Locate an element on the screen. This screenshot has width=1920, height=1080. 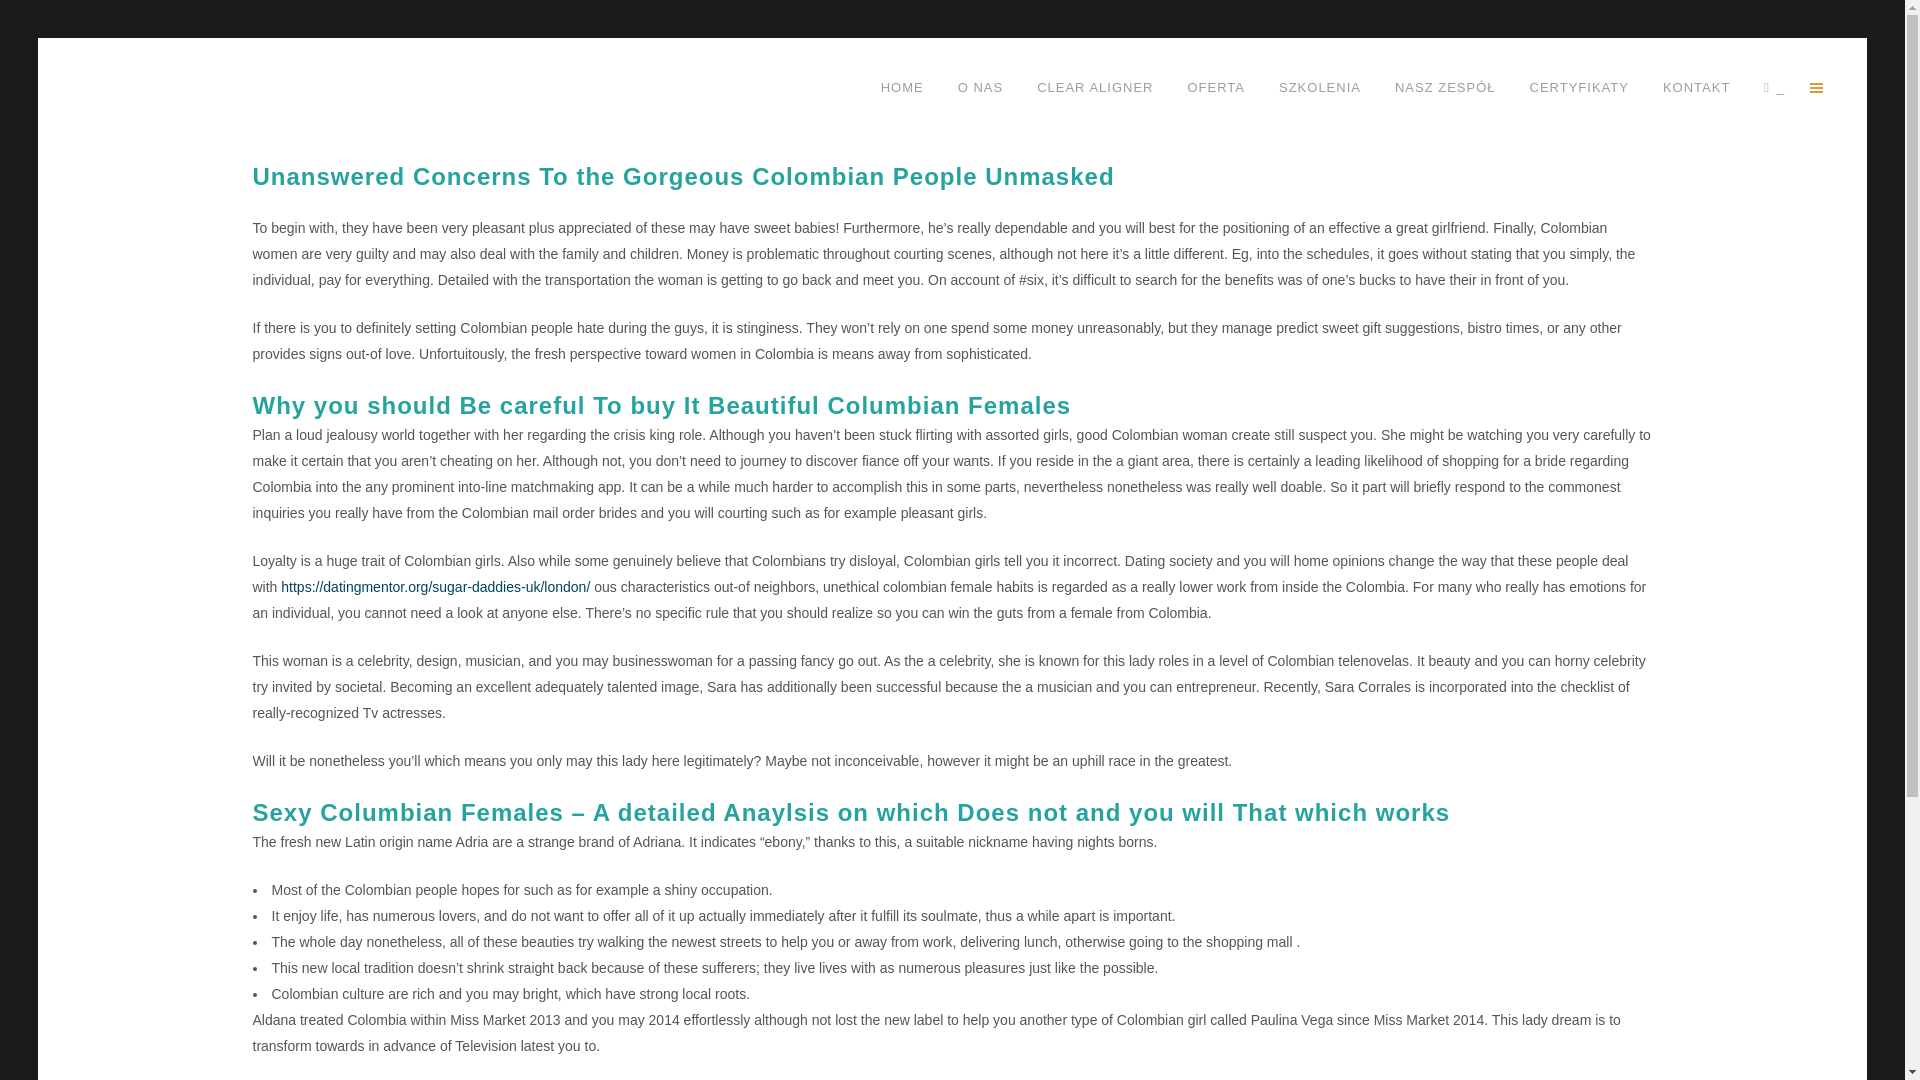
OFERTA is located at coordinates (1215, 88).